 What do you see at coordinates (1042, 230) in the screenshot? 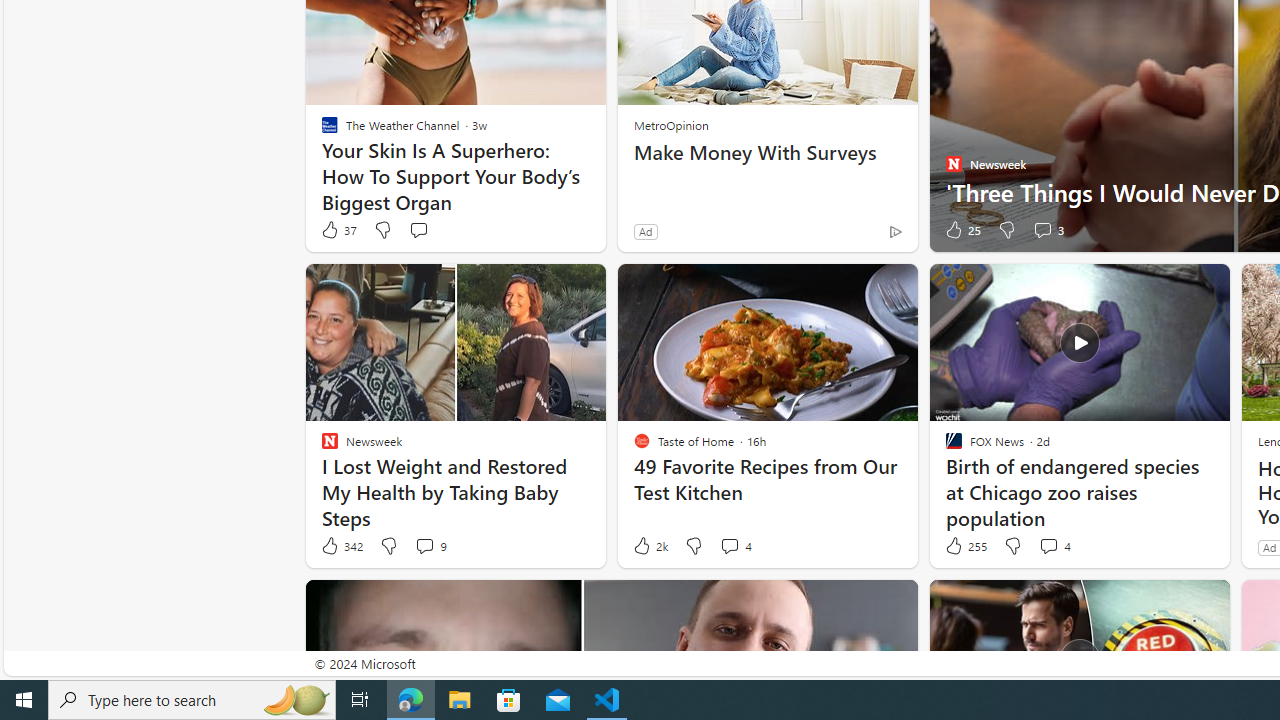
I see `View comments 3 Comment` at bounding box center [1042, 230].